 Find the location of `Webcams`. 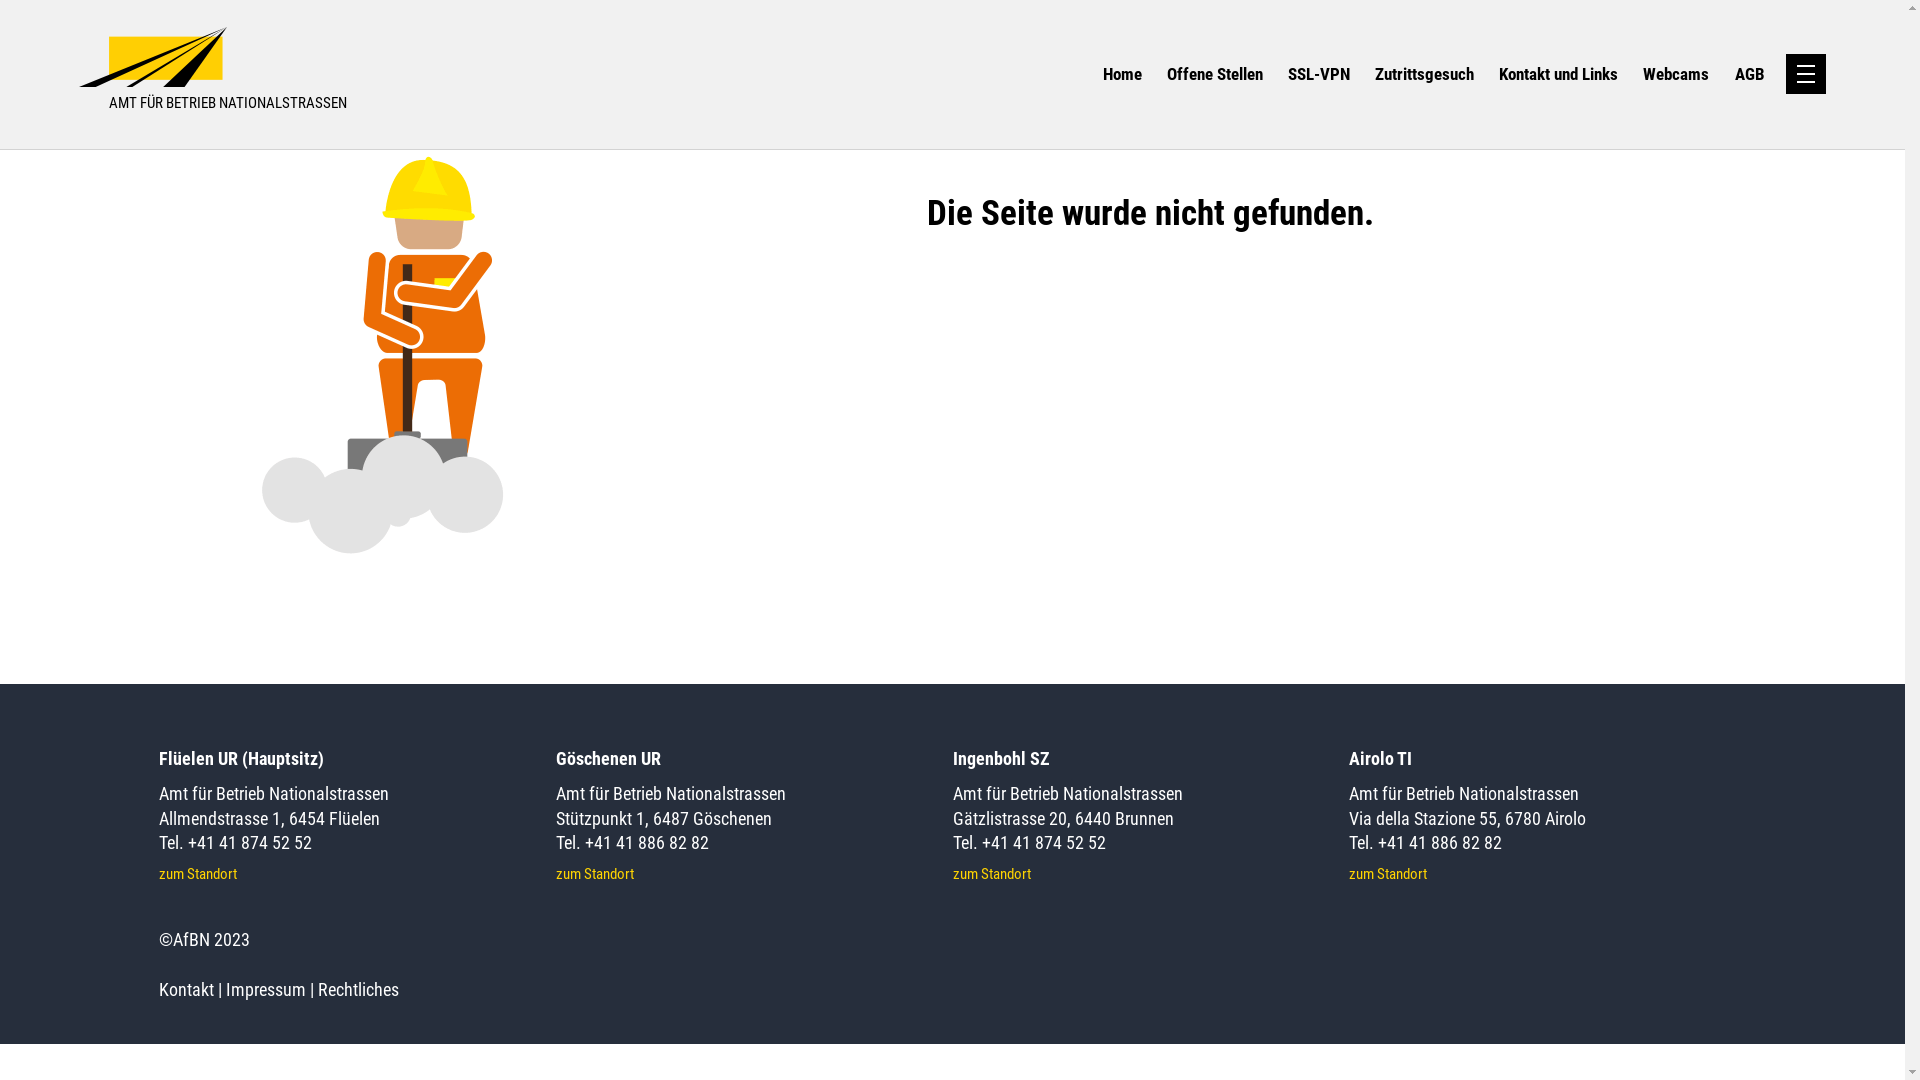

Webcams is located at coordinates (1676, 75).